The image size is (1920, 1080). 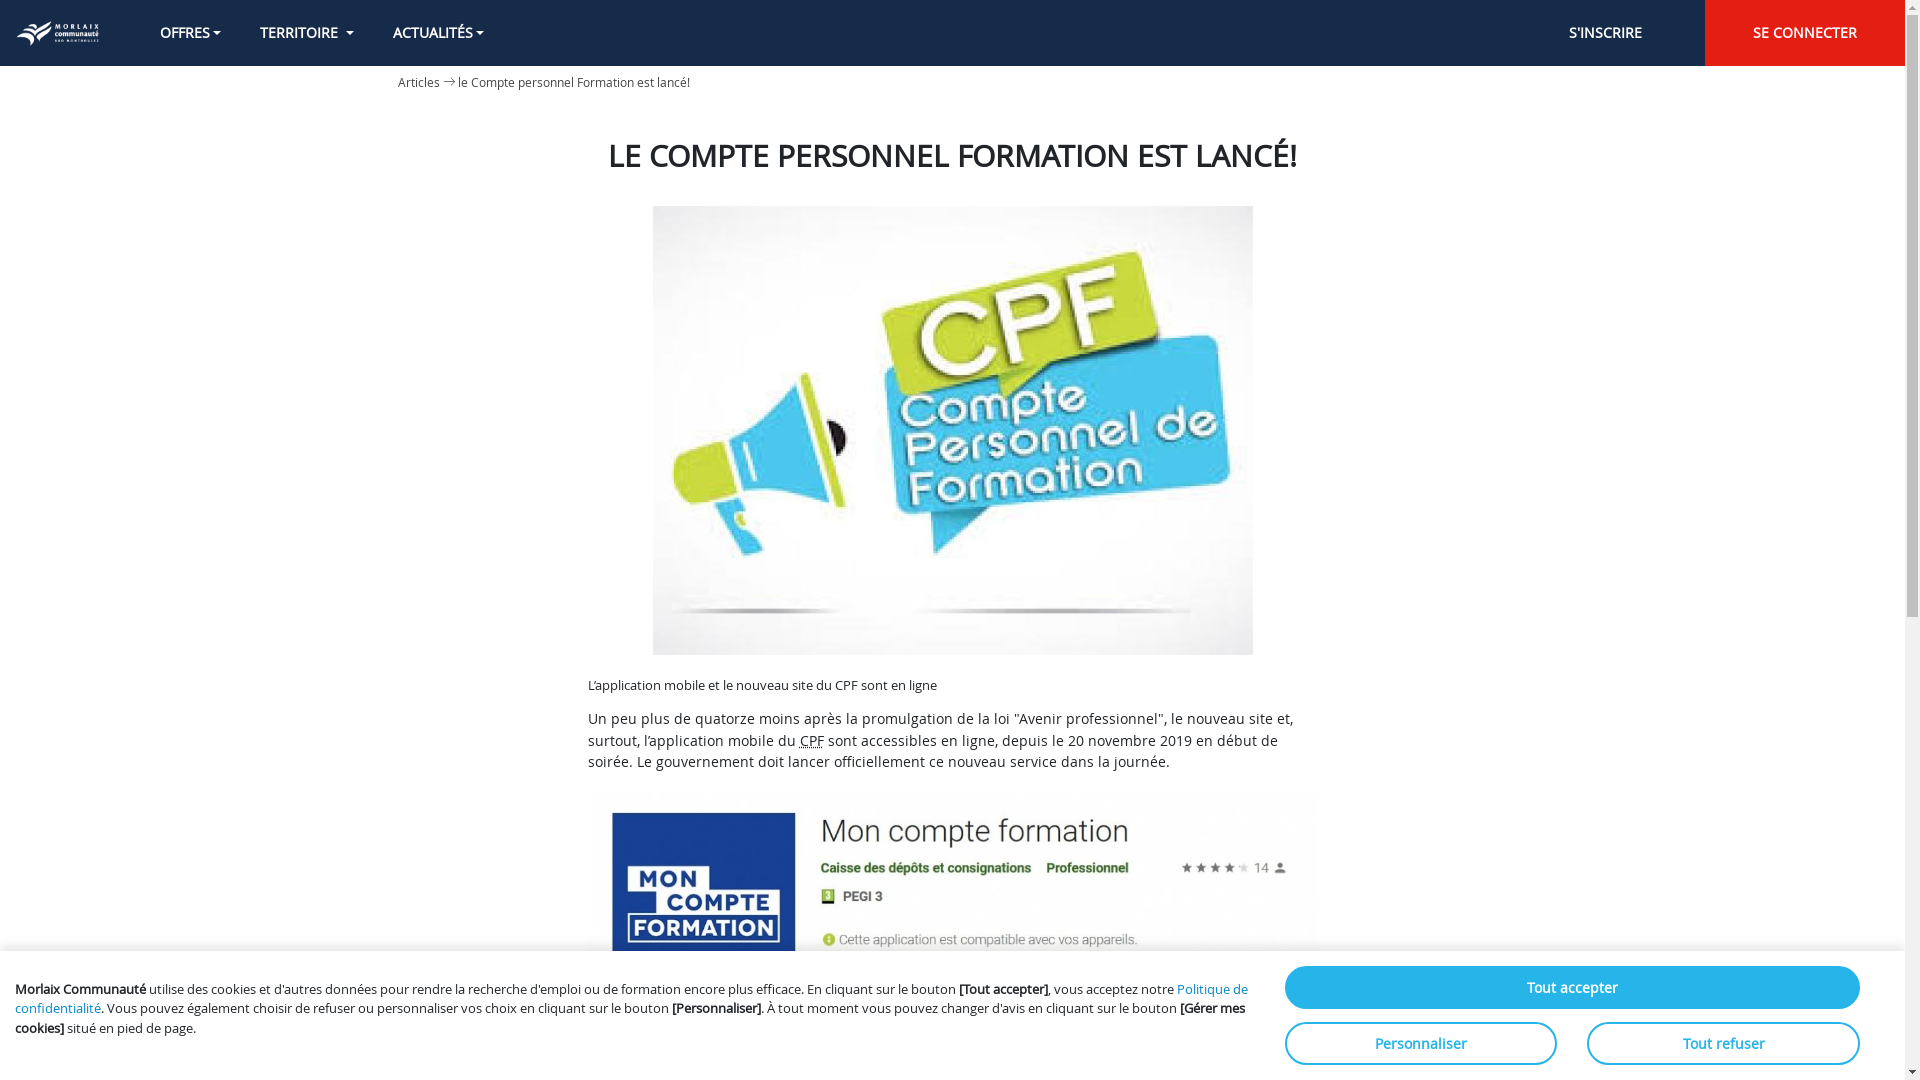 I want to click on Tout refuser, so click(x=1723, y=1044).